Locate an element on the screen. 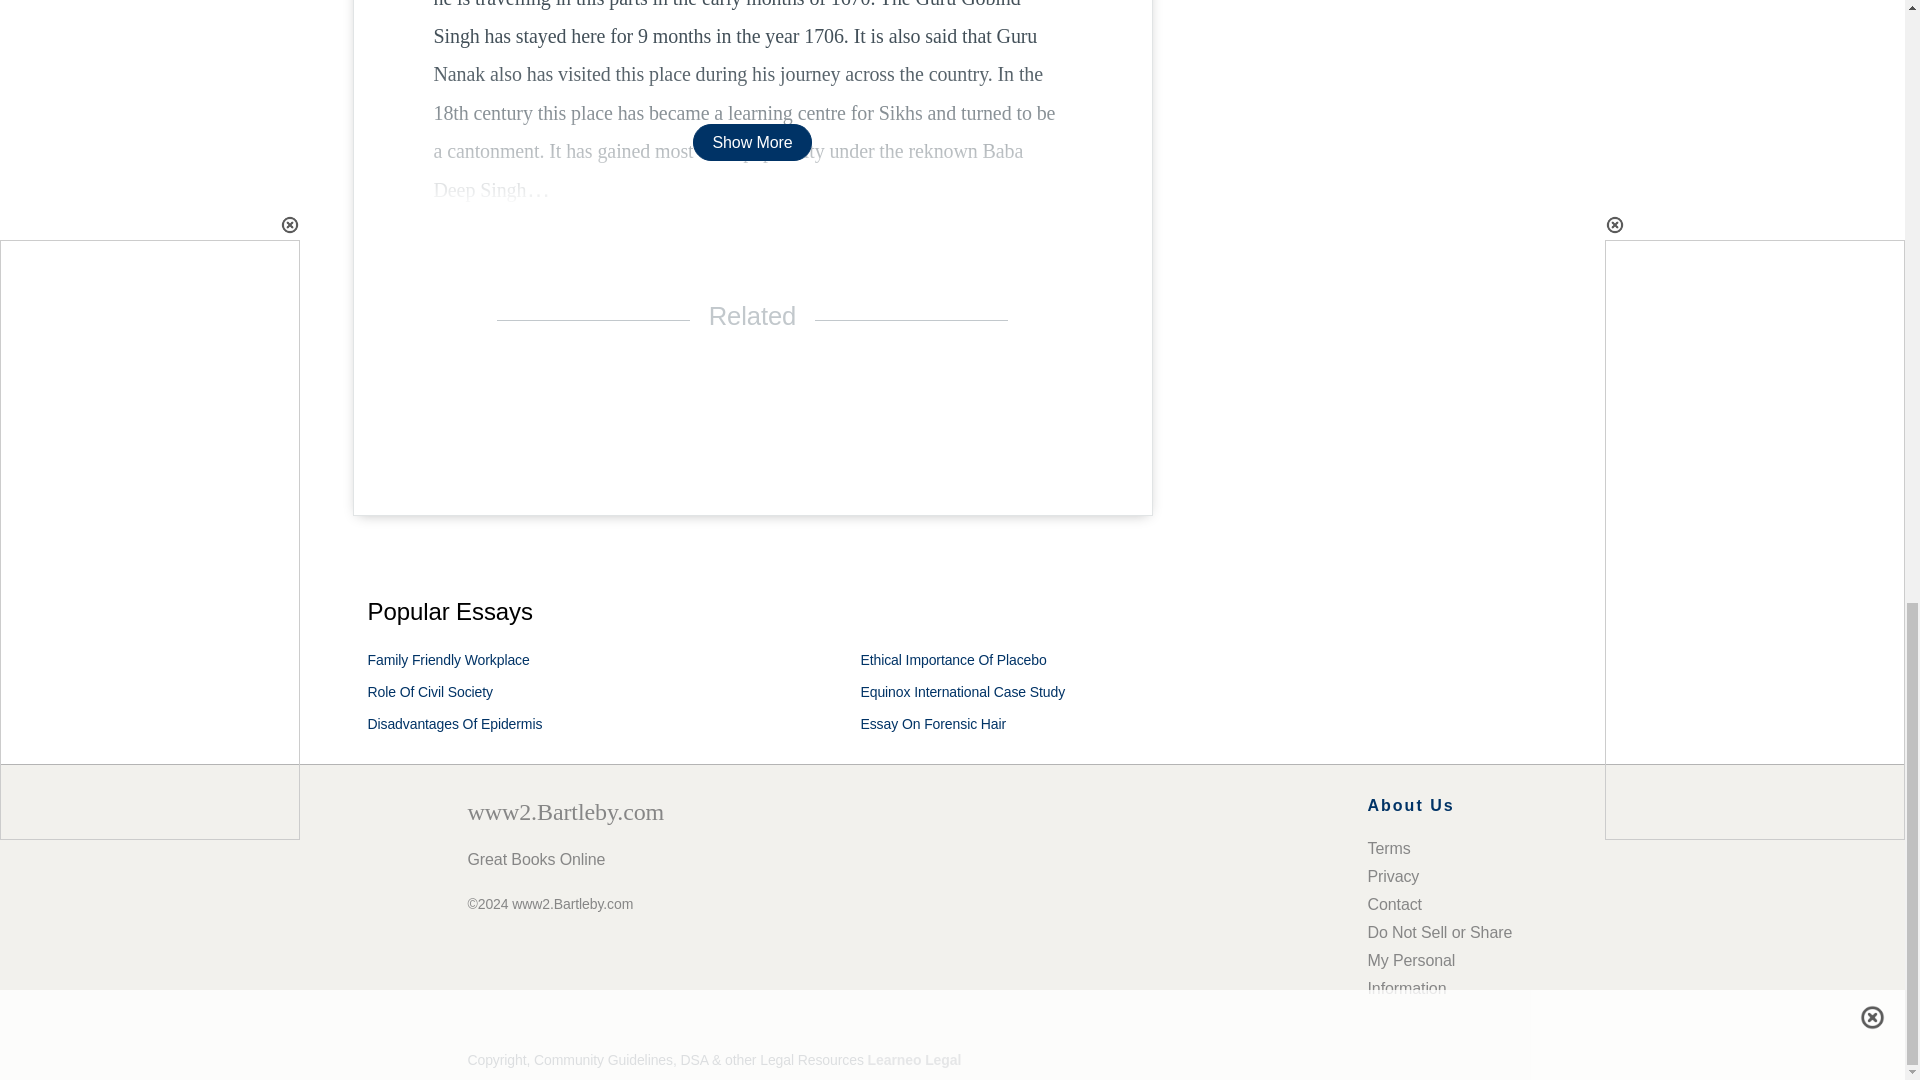 The width and height of the screenshot is (1920, 1080). Family Friendly Workplace is located at coordinates (448, 660).